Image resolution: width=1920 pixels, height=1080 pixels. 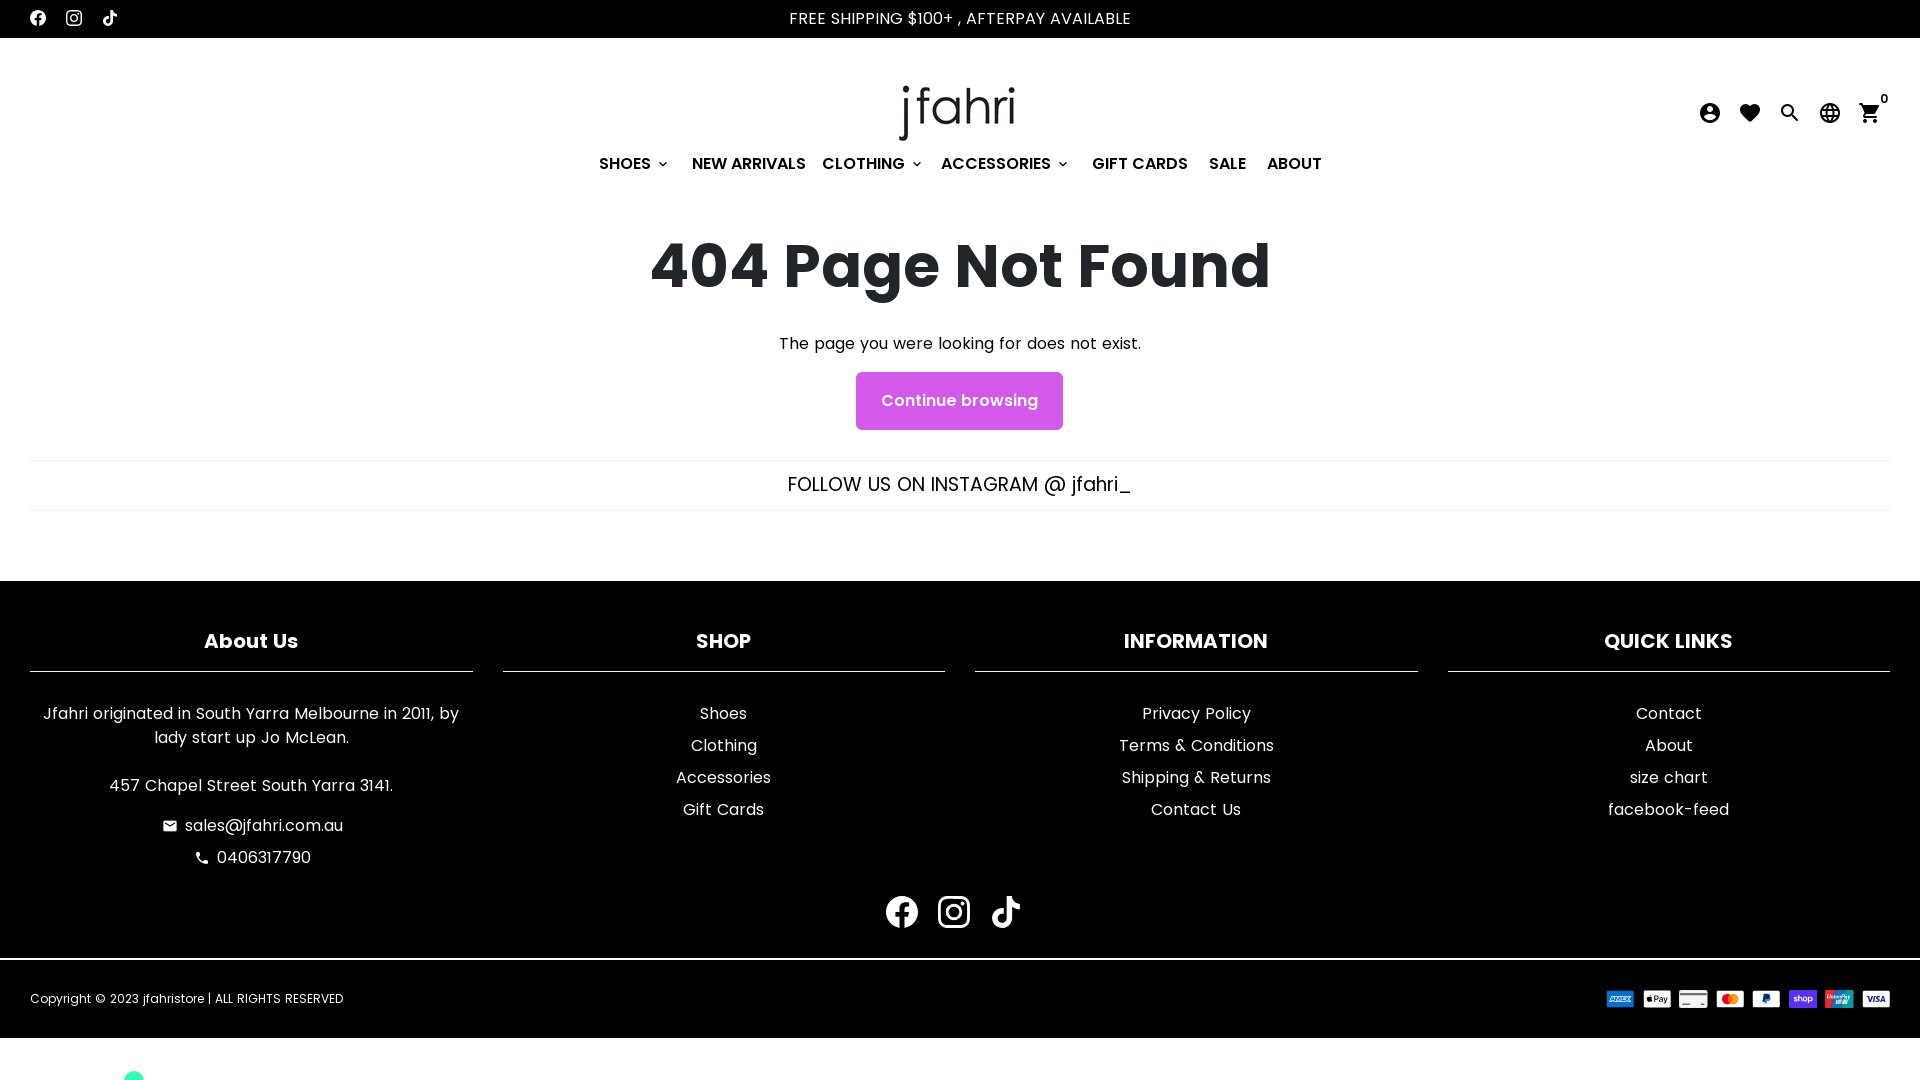 I want to click on account_circle, so click(x=1710, y=113).